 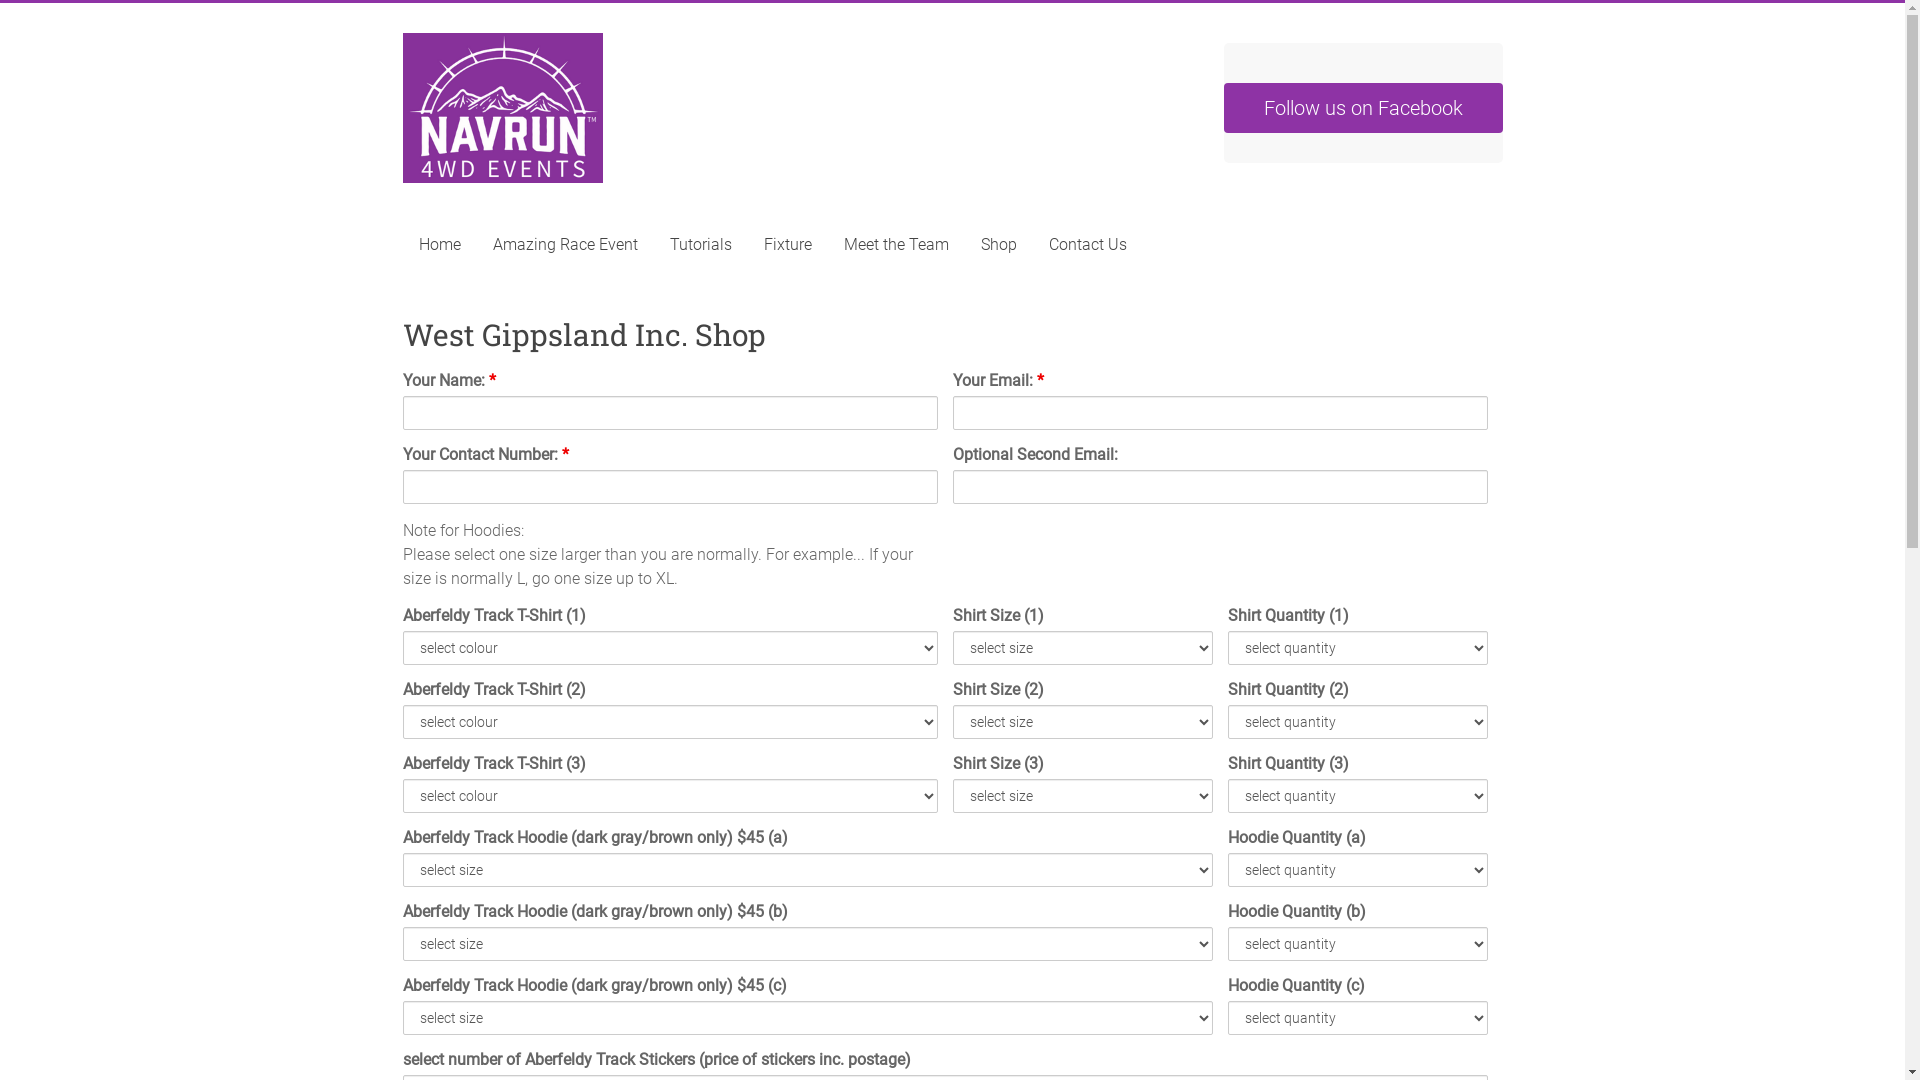 What do you see at coordinates (439, 245) in the screenshot?
I see `Home` at bounding box center [439, 245].